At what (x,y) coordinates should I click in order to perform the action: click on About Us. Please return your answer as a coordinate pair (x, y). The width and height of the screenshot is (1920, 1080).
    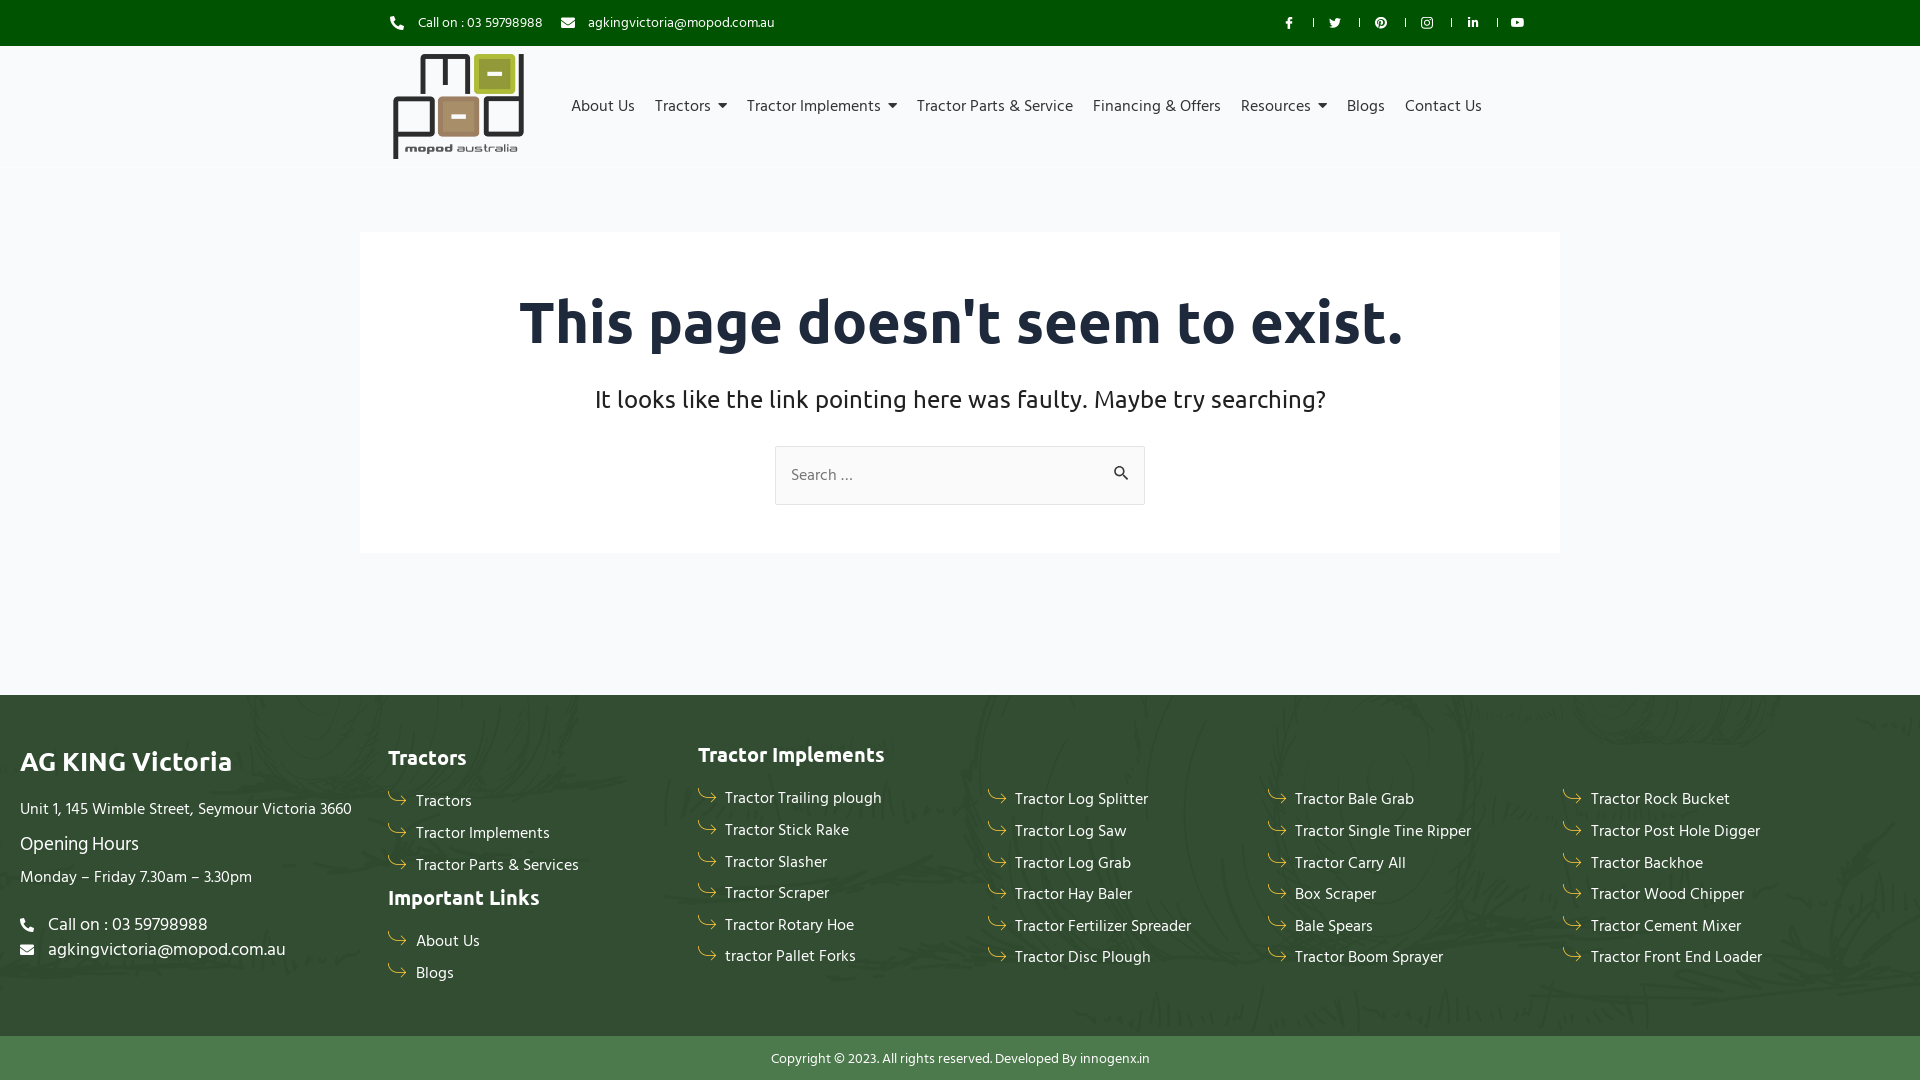
    Looking at the image, I should click on (603, 106).